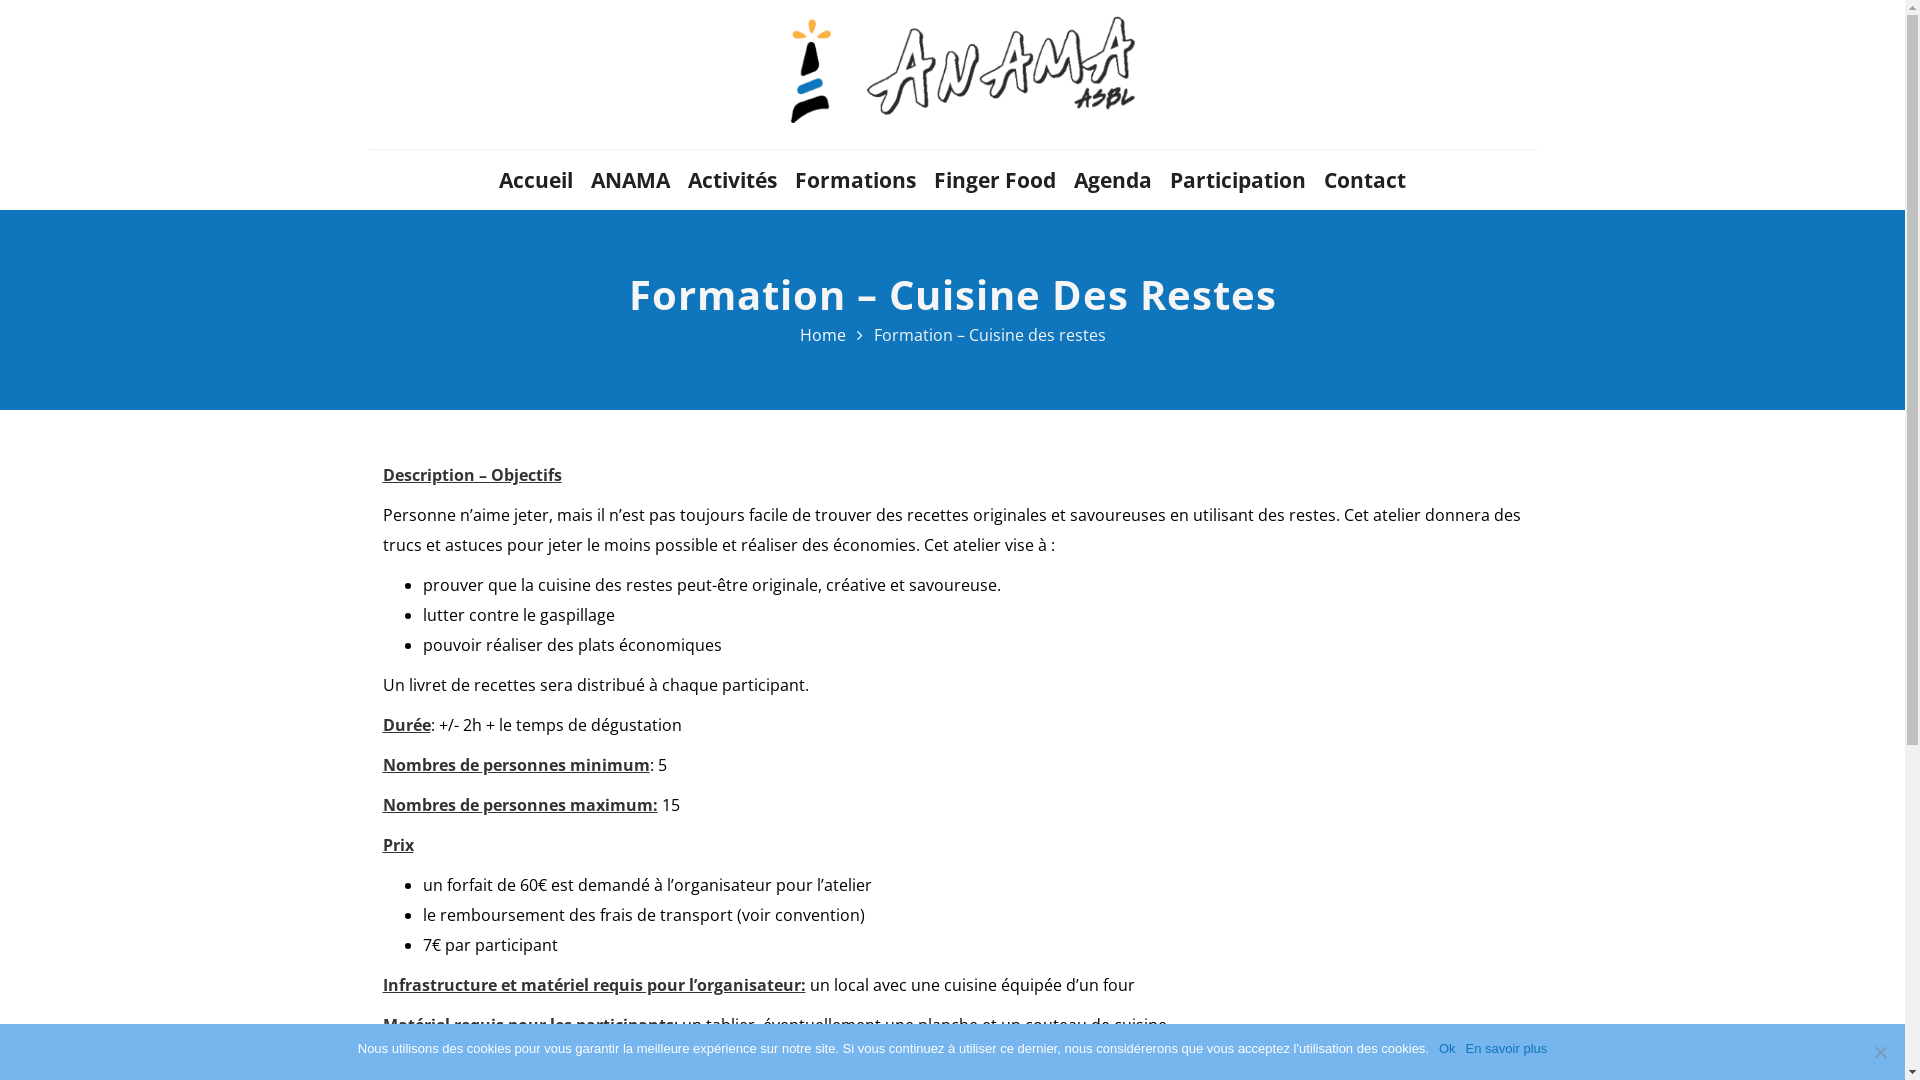 This screenshot has height=1080, width=1920. What do you see at coordinates (1238, 180) in the screenshot?
I see `Participation` at bounding box center [1238, 180].